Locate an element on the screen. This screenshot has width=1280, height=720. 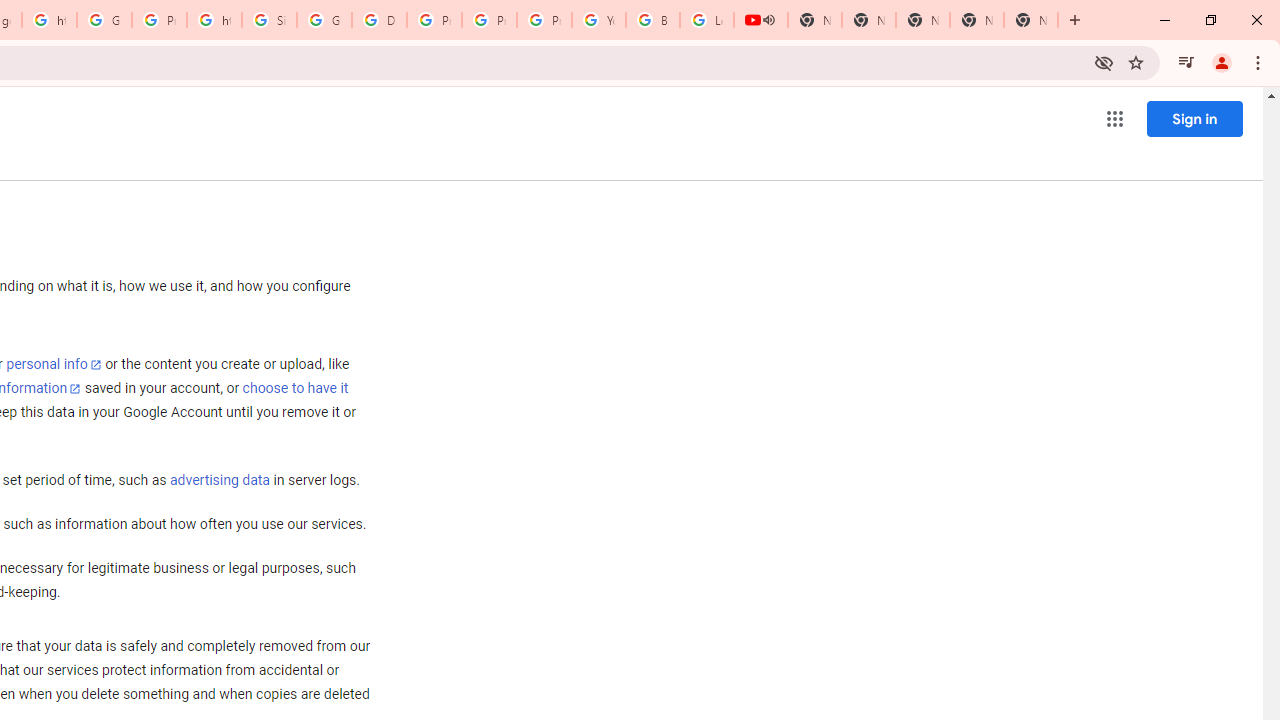
advertising data is located at coordinates (219, 481).